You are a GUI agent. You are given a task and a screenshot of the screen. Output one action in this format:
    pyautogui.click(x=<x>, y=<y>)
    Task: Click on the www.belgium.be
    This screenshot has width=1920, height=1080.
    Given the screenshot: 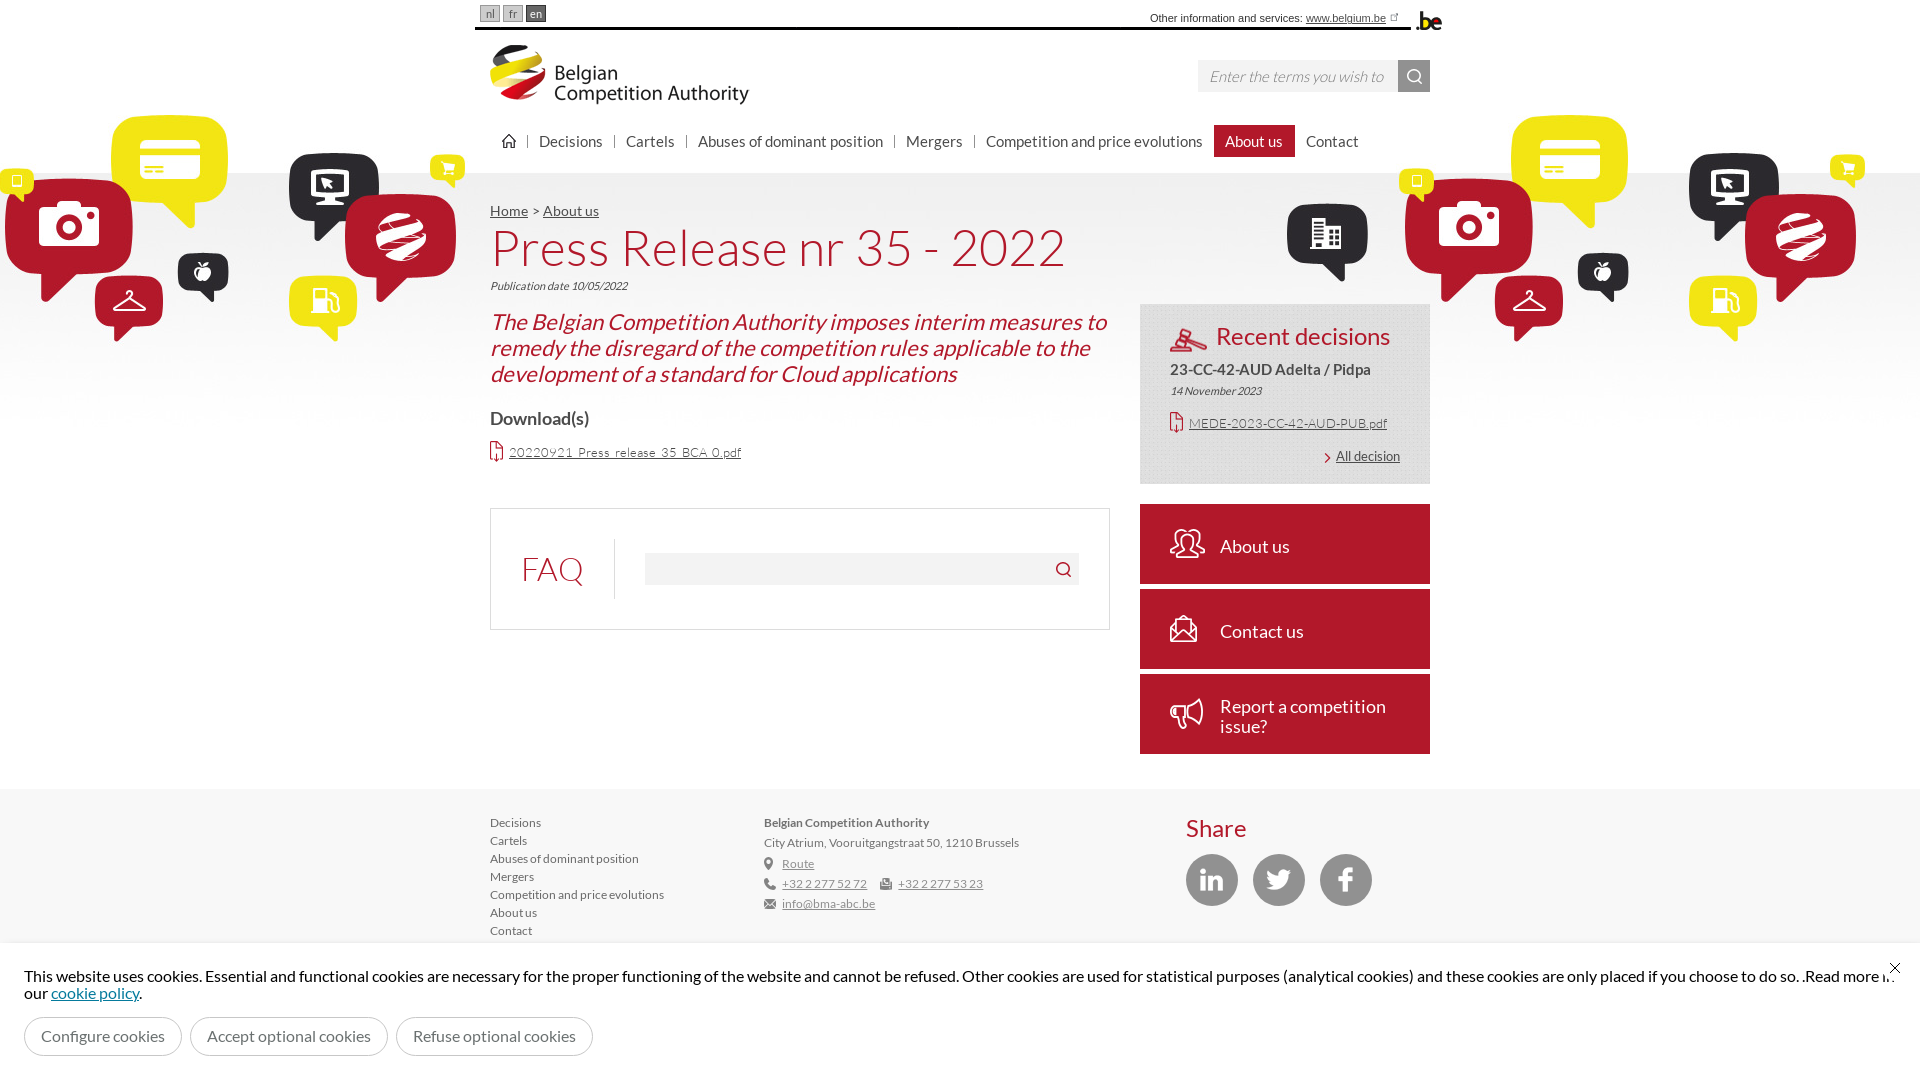 What is the action you would take?
    pyautogui.click(x=1354, y=18)
    